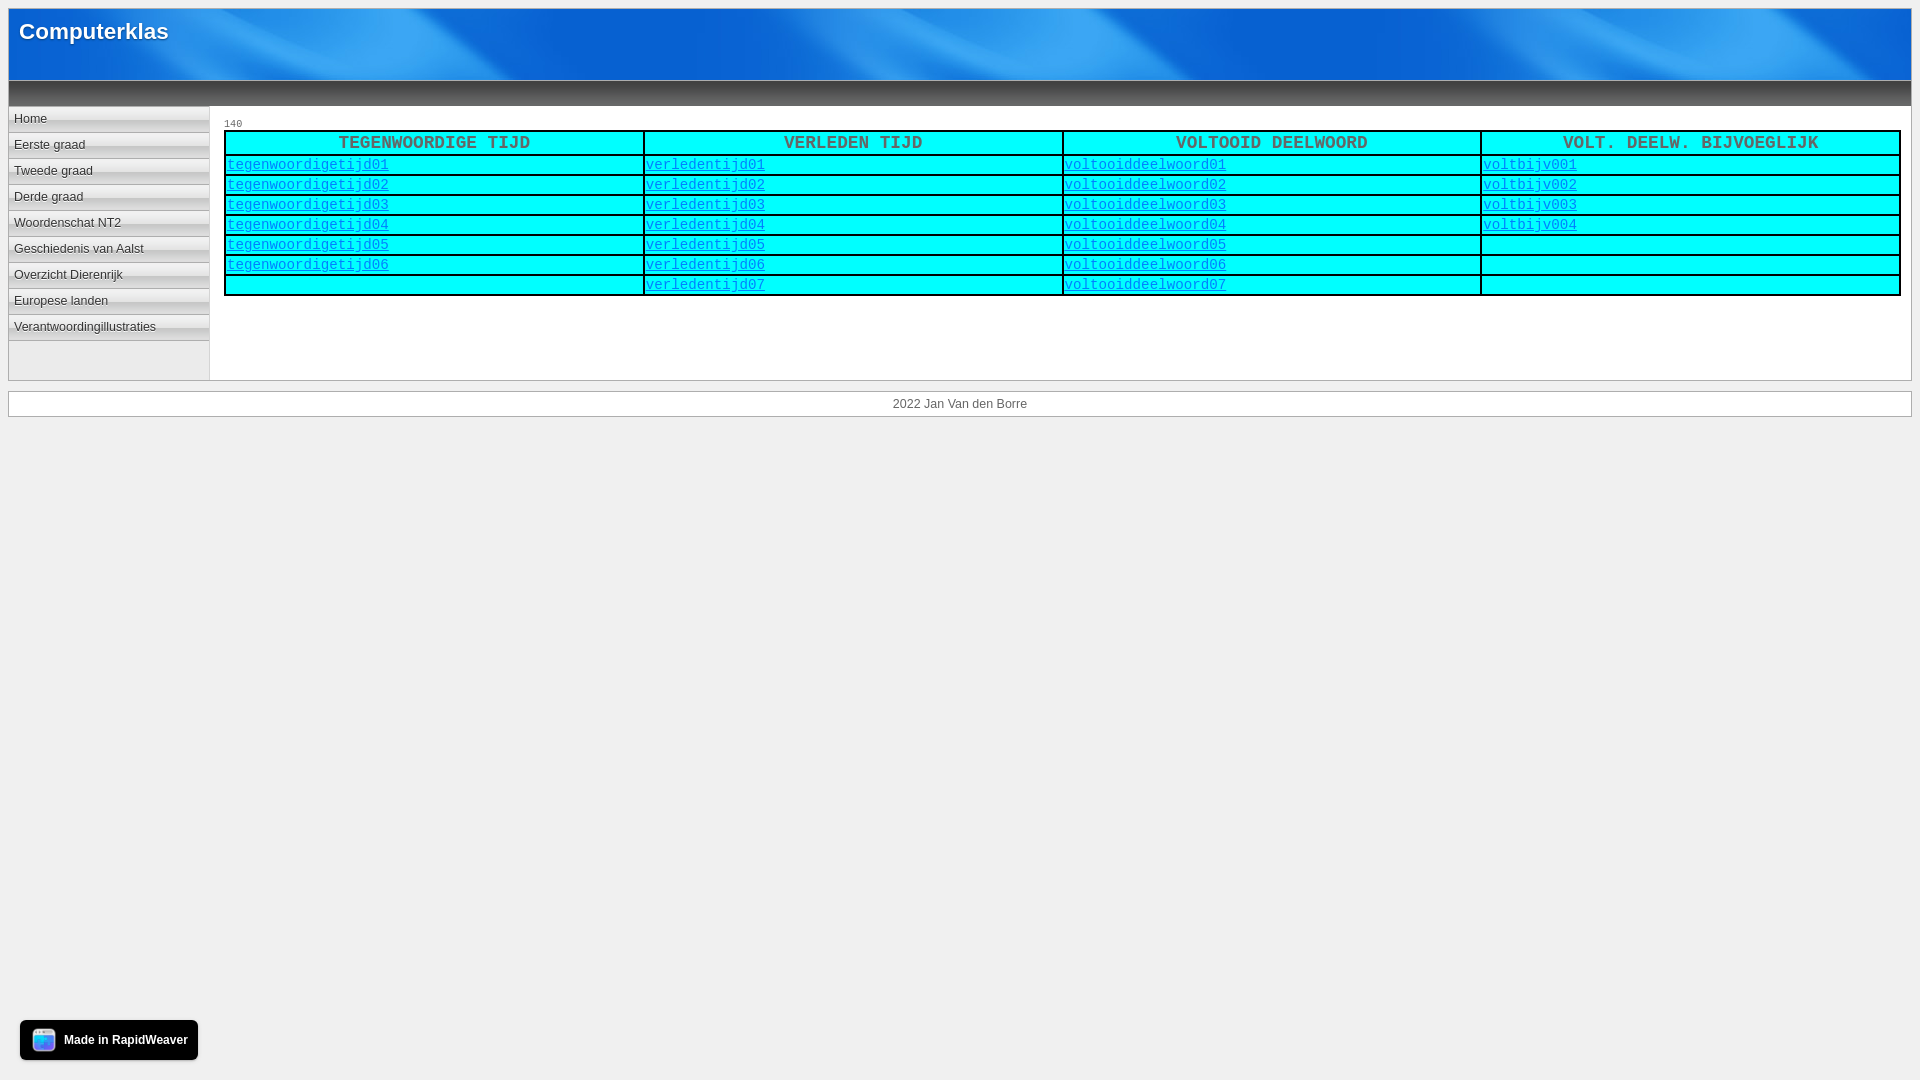 The width and height of the screenshot is (1920, 1080). I want to click on tegenwoordigetijd02, so click(308, 185).